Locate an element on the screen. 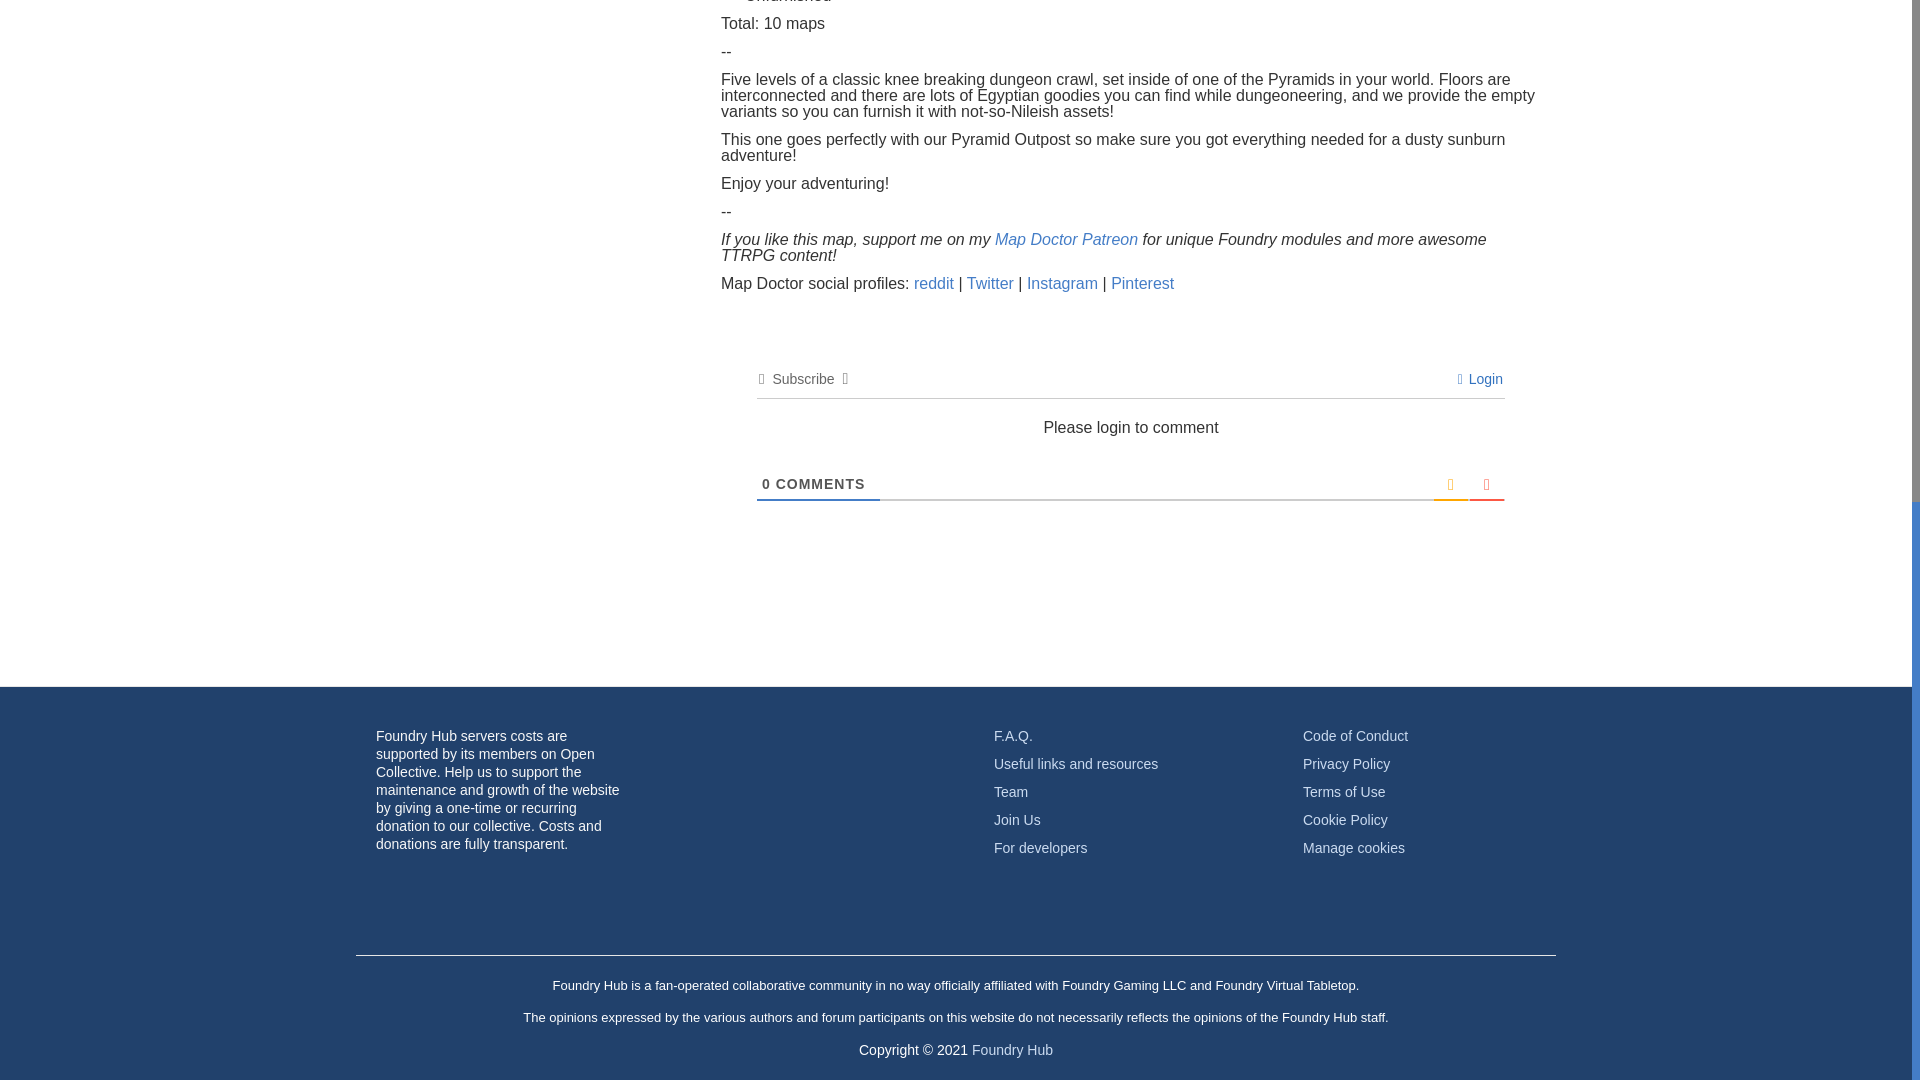 The width and height of the screenshot is (1920, 1080). Instagram is located at coordinates (1064, 283).